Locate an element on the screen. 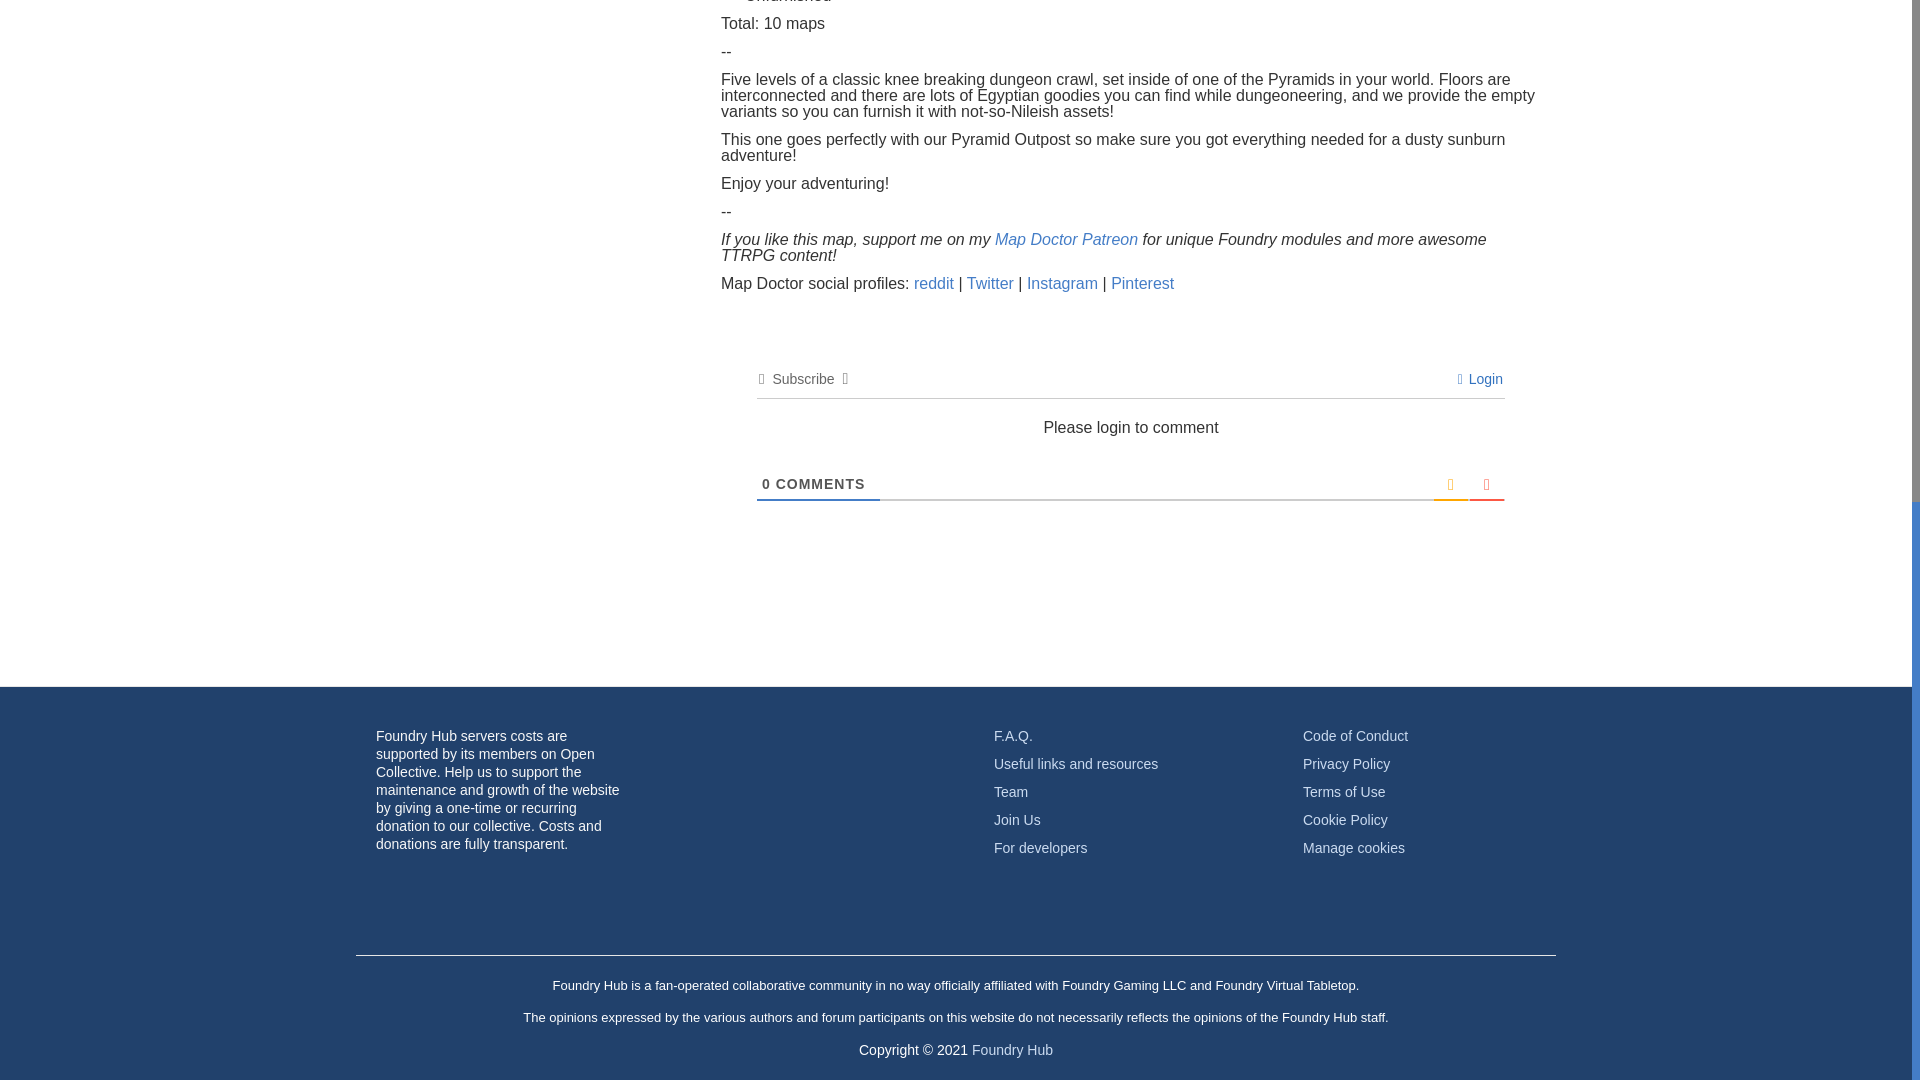 The width and height of the screenshot is (1920, 1080). Instagram is located at coordinates (1064, 283).